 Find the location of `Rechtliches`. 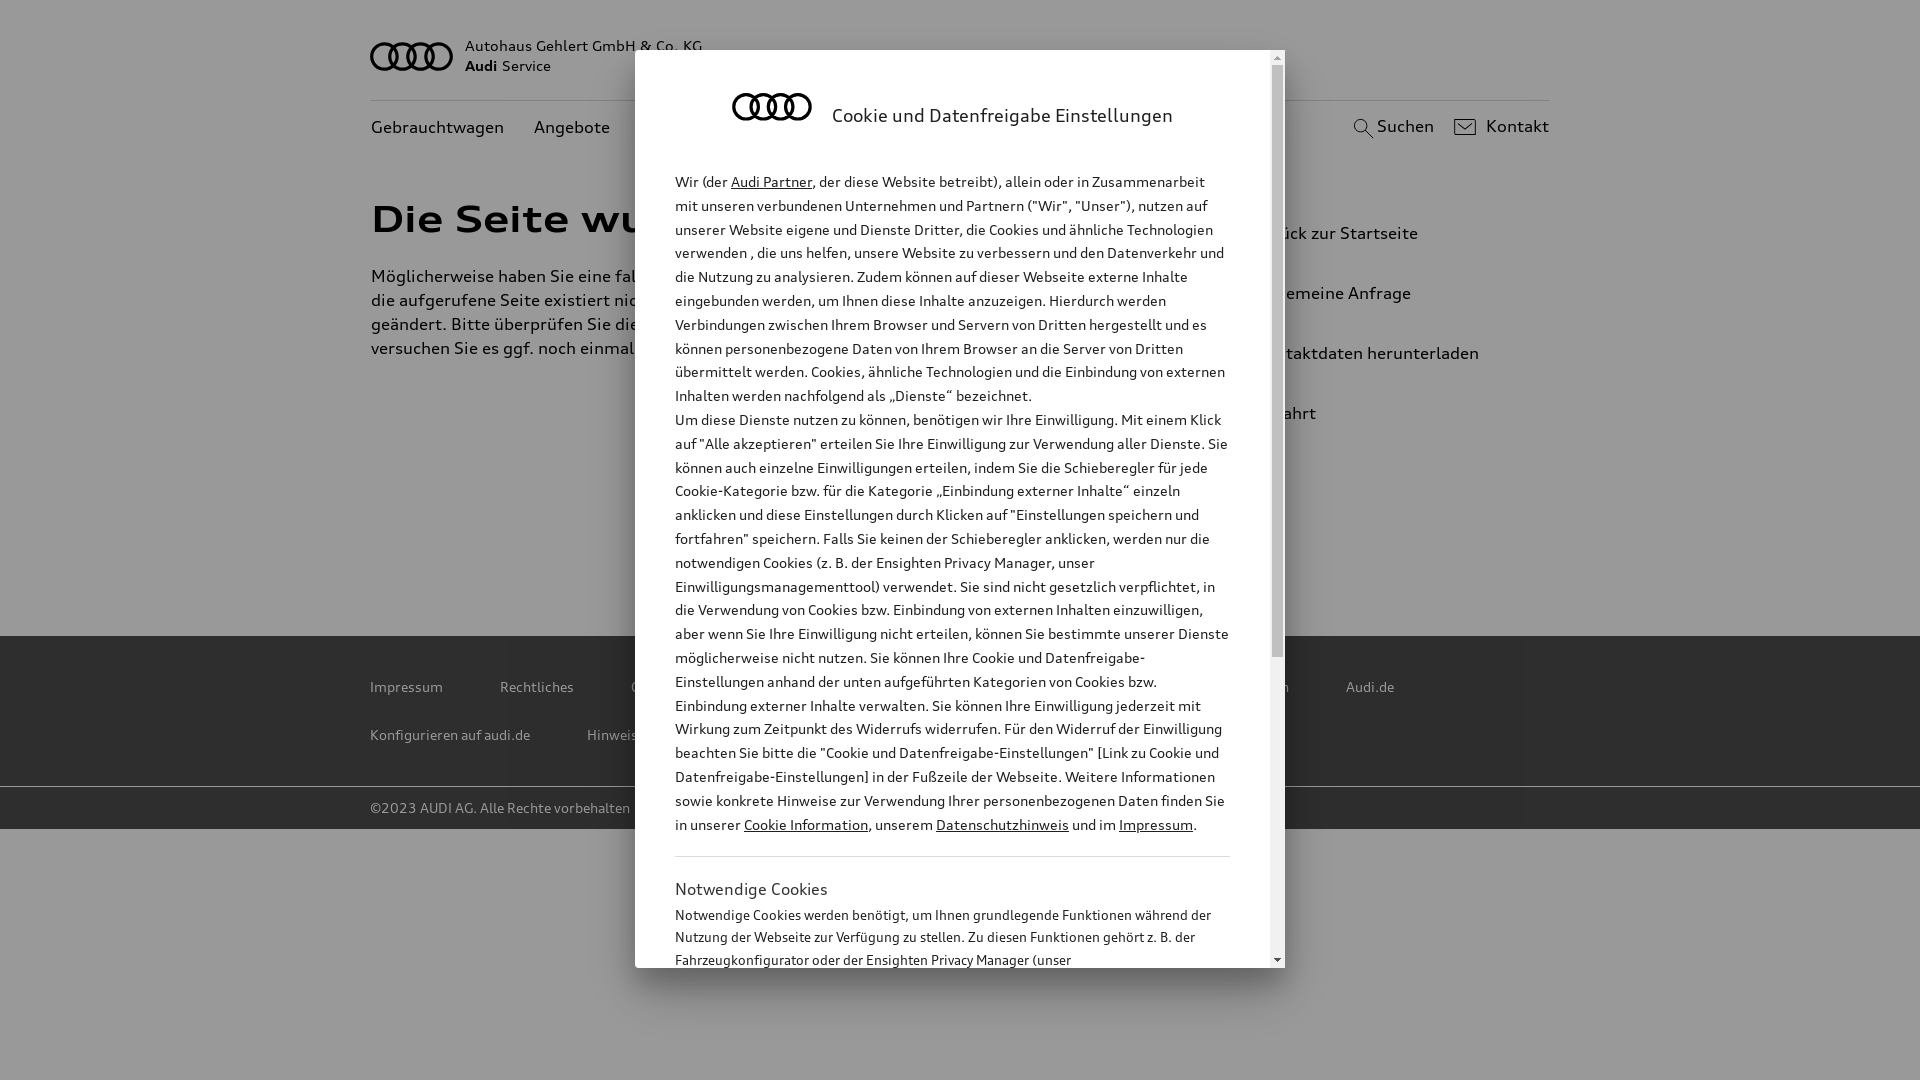

Rechtliches is located at coordinates (537, 687).